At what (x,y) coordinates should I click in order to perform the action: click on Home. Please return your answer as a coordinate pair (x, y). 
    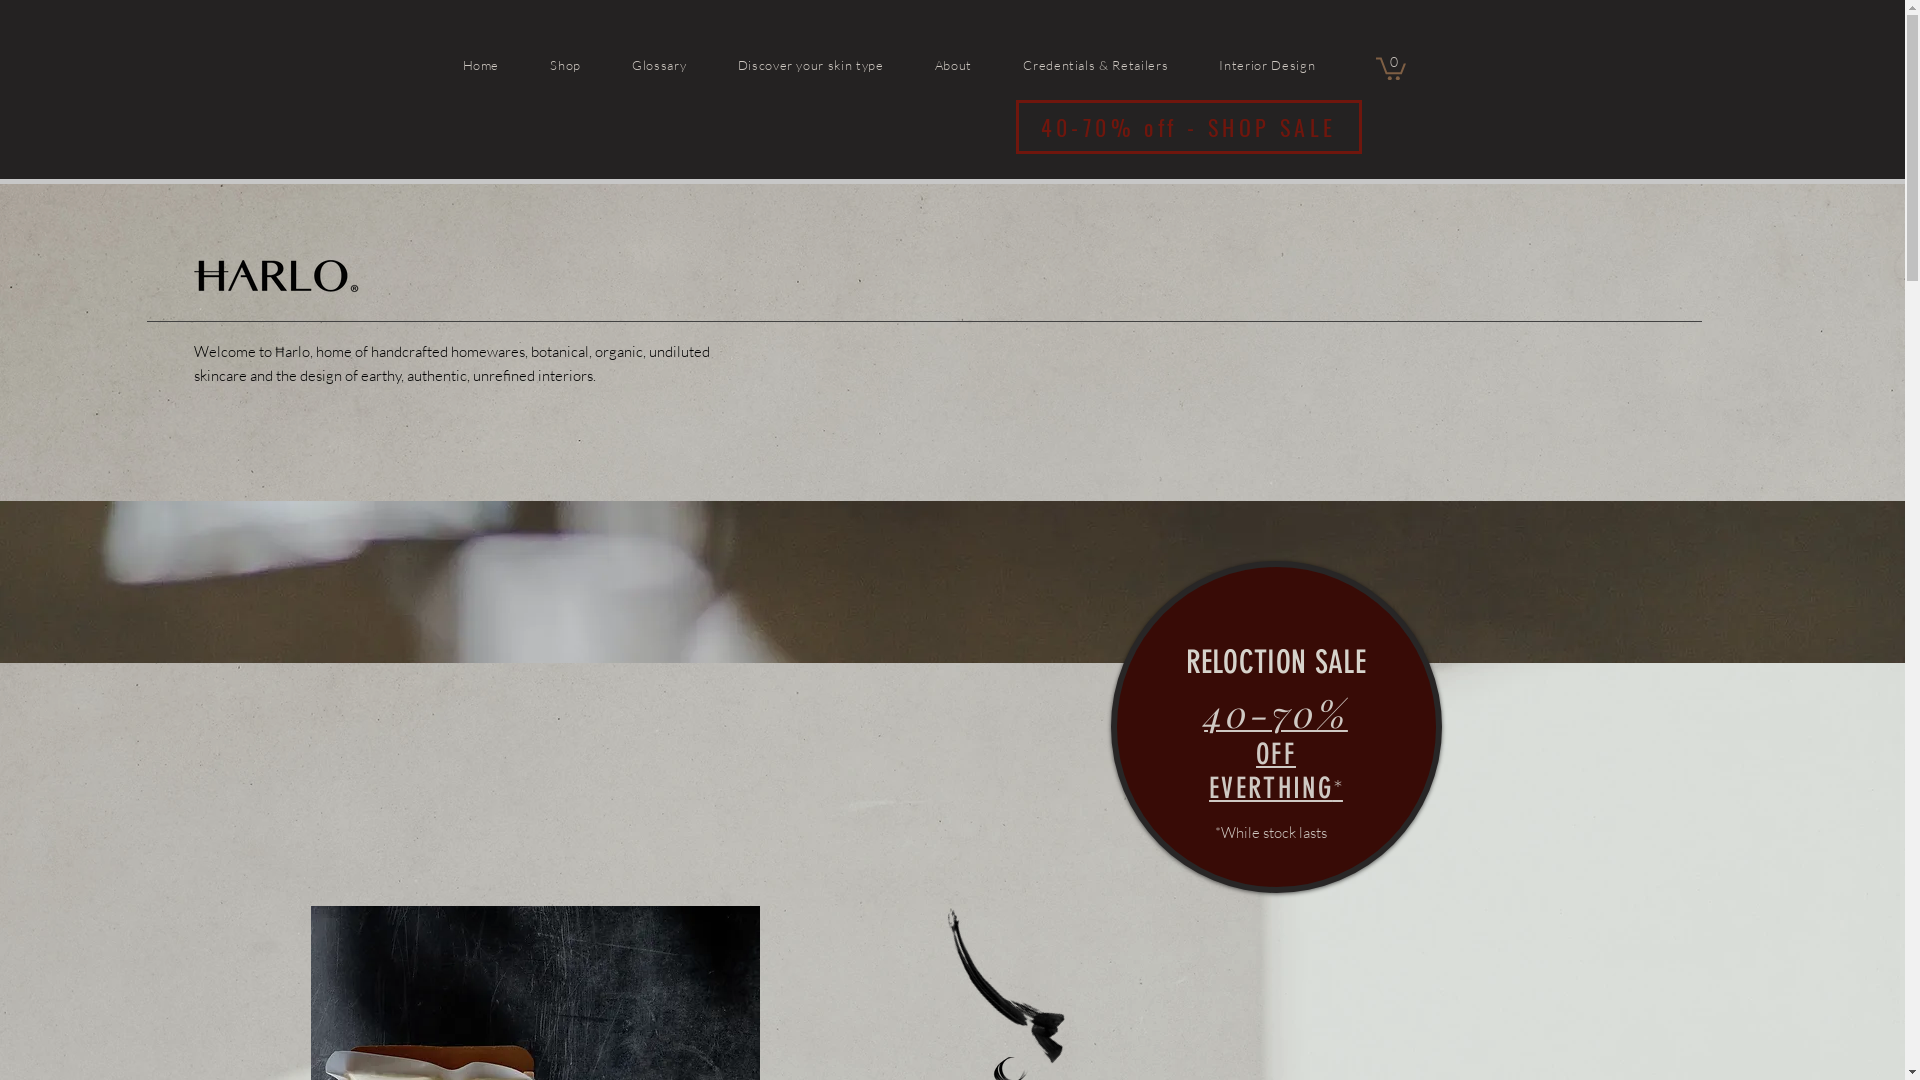
    Looking at the image, I should click on (504, 64).